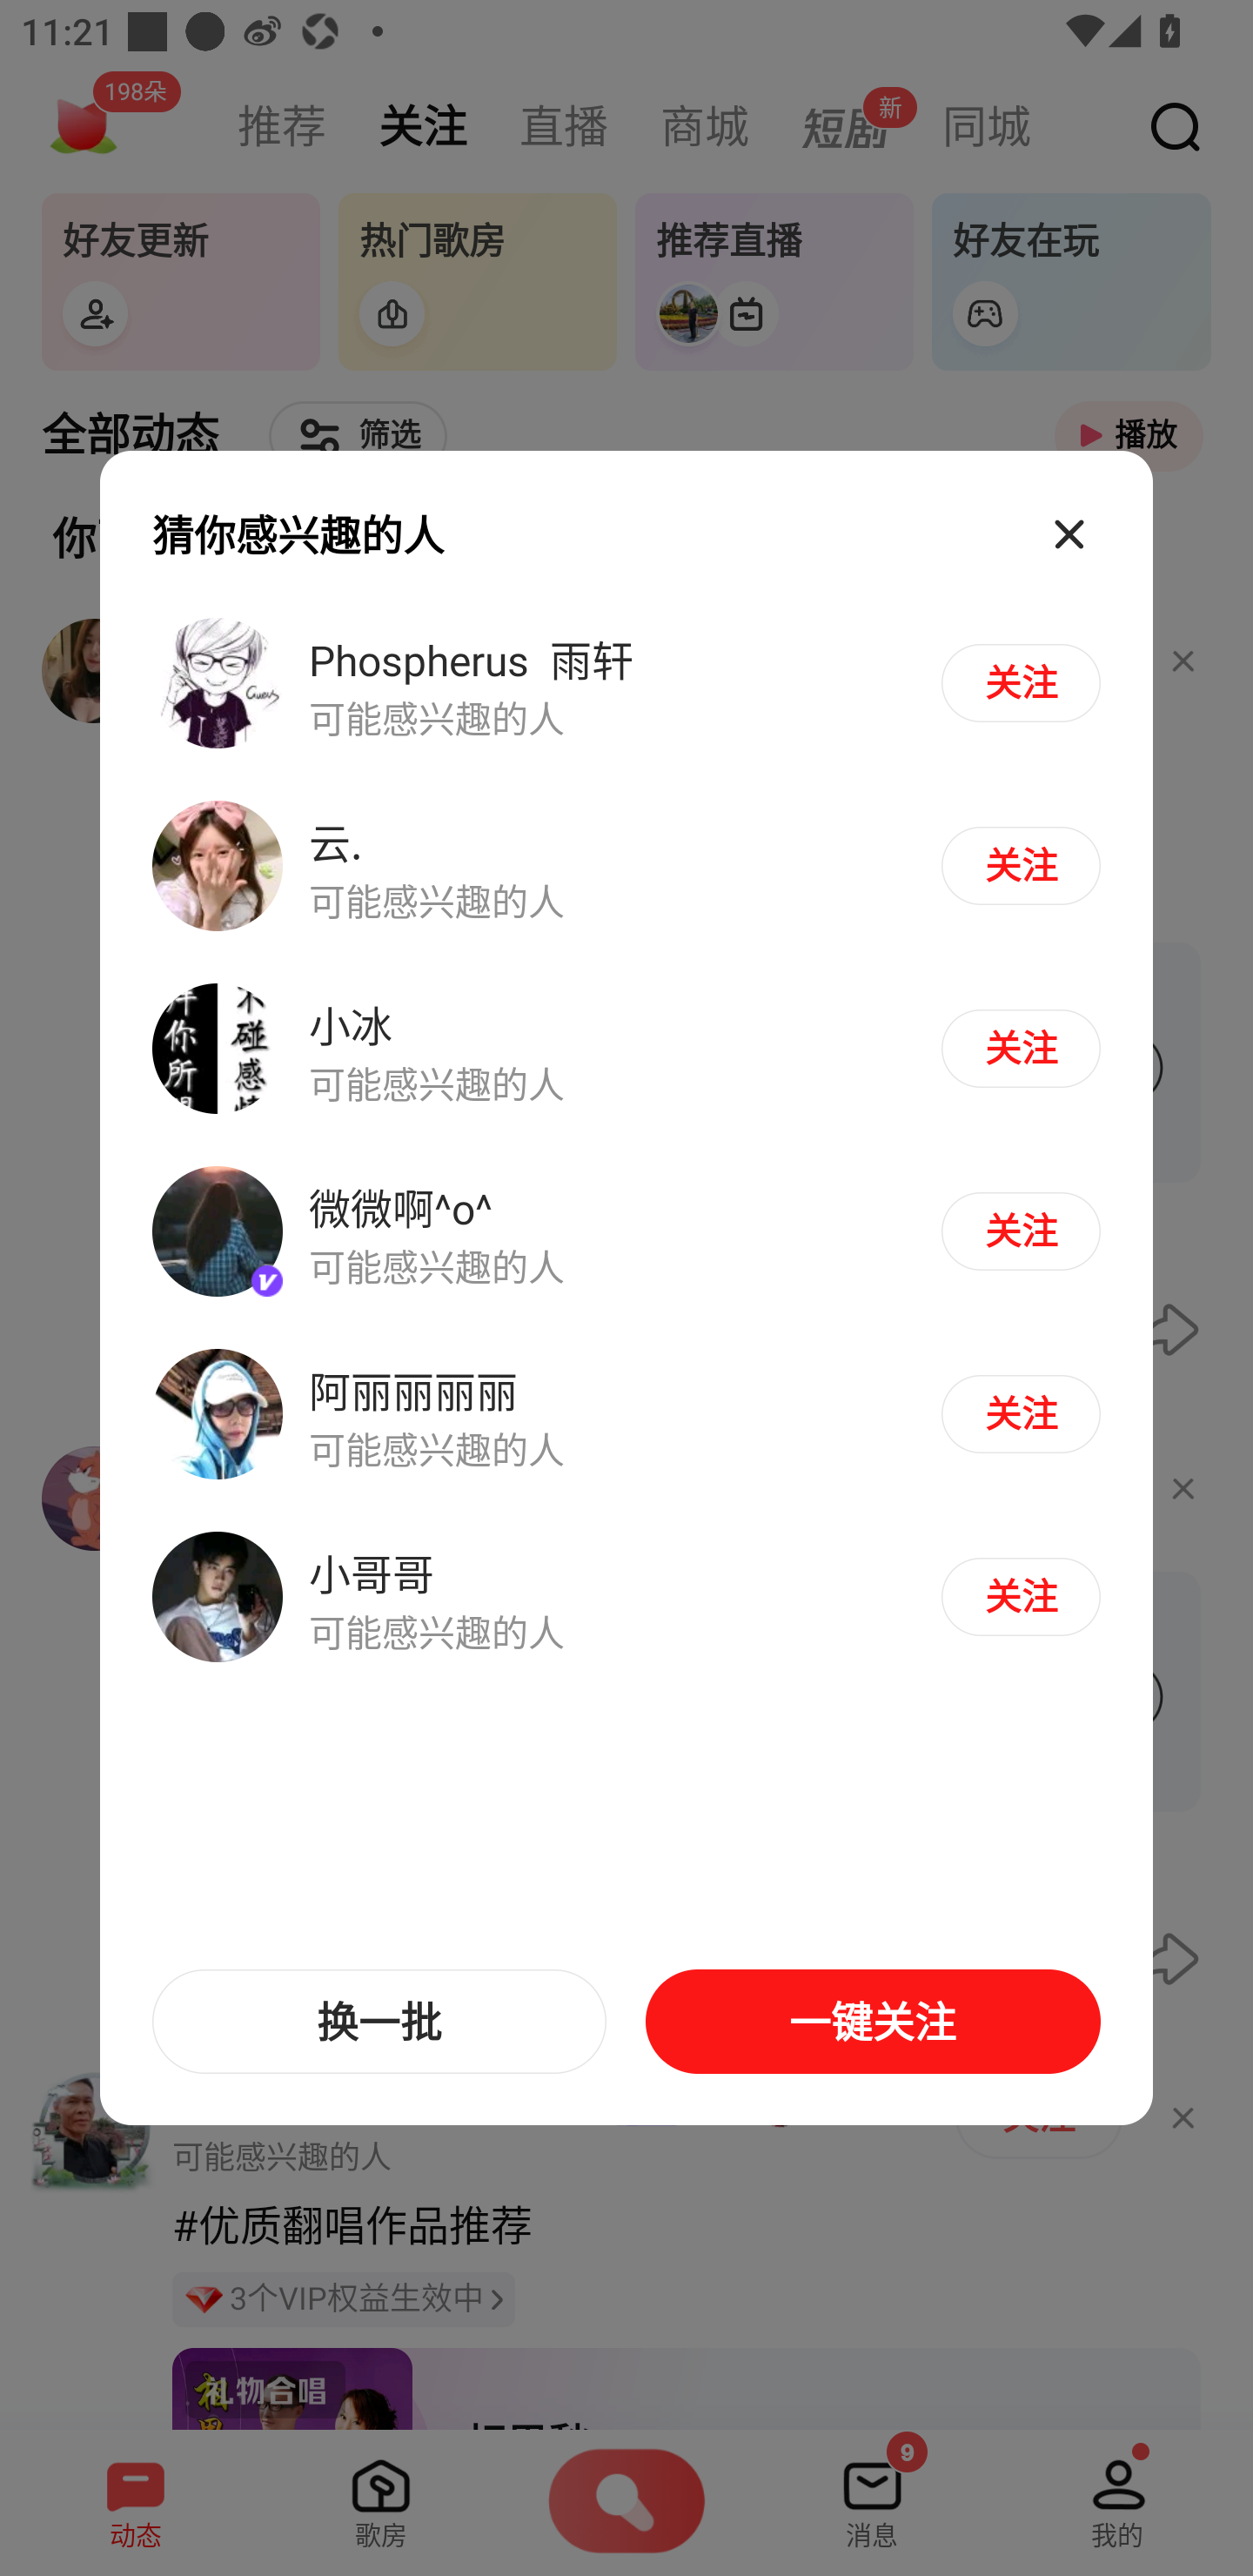 The width and height of the screenshot is (1253, 2576). I want to click on 微微啊^o^ 可能感兴趣的人 关注 按钮, so click(626, 1232).